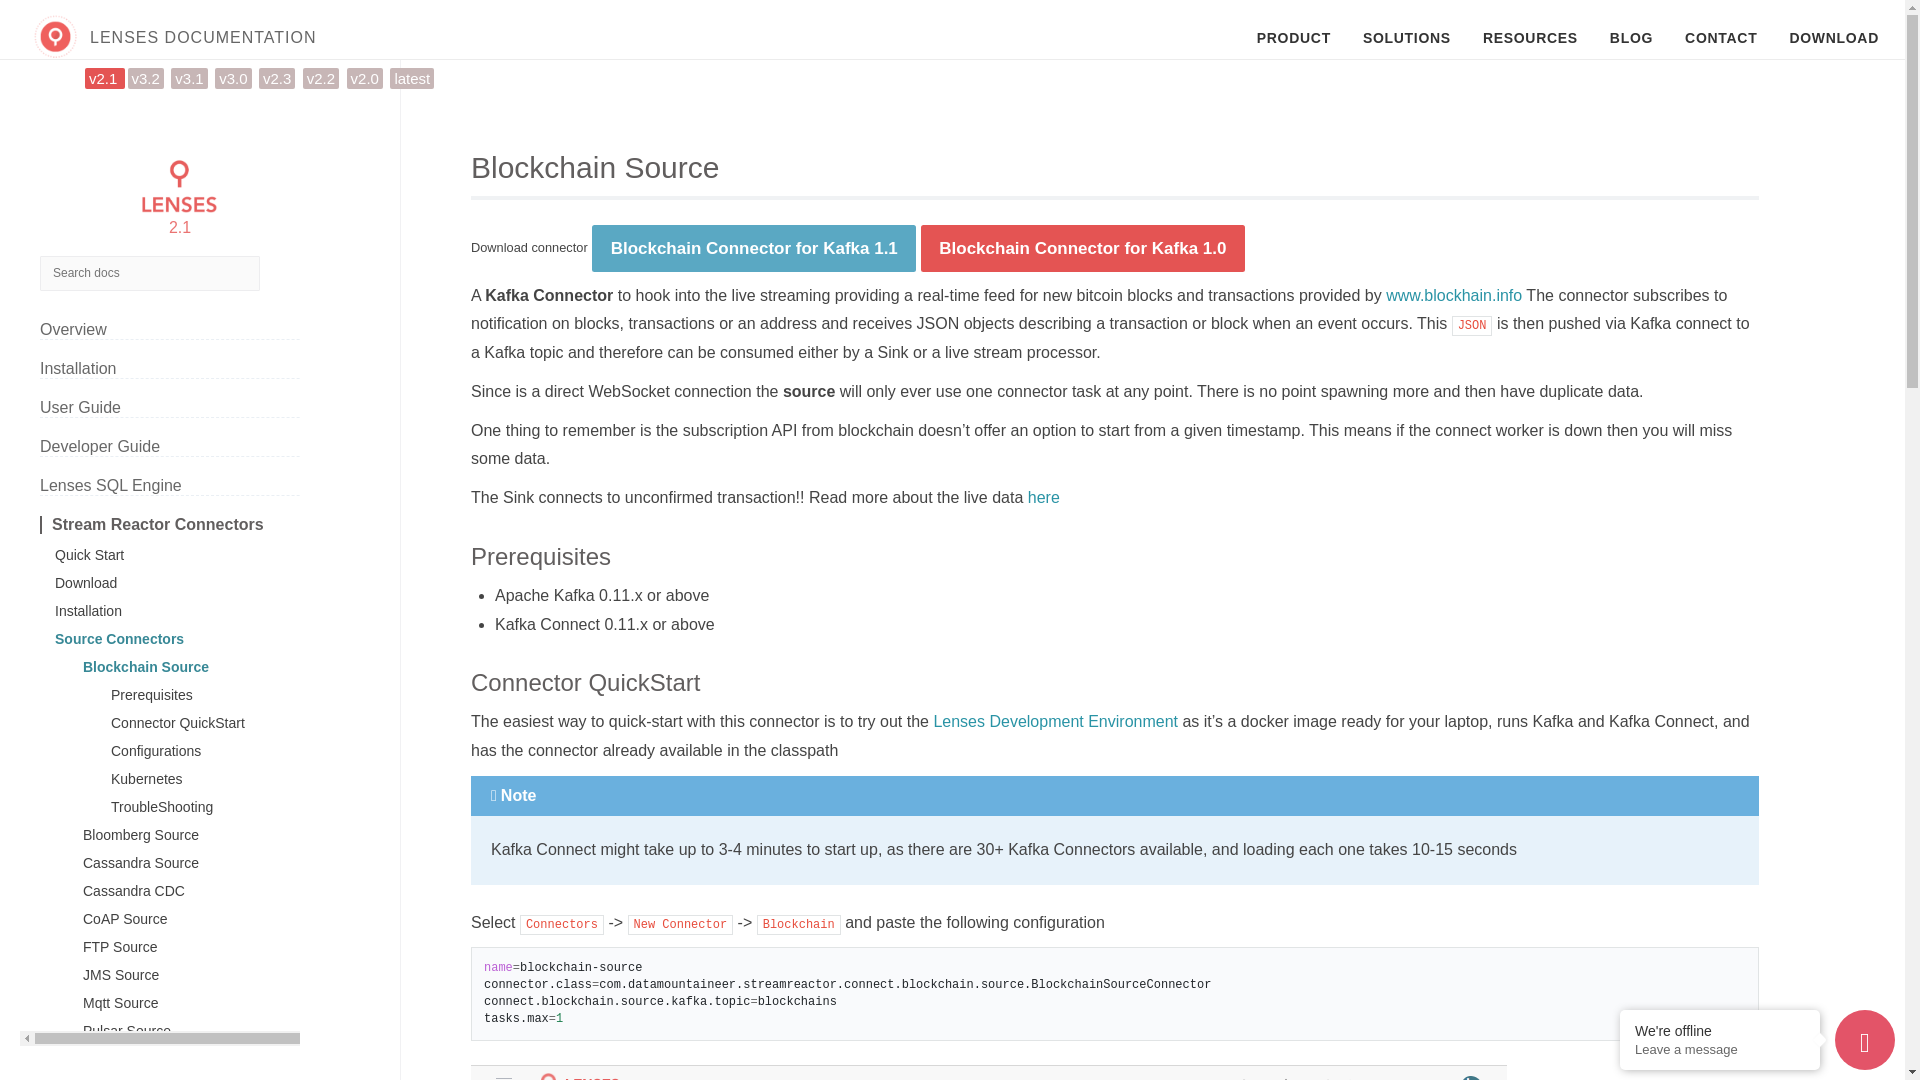 The width and height of the screenshot is (1920, 1080). What do you see at coordinates (221, 890) in the screenshot?
I see `Cassandra CDC` at bounding box center [221, 890].